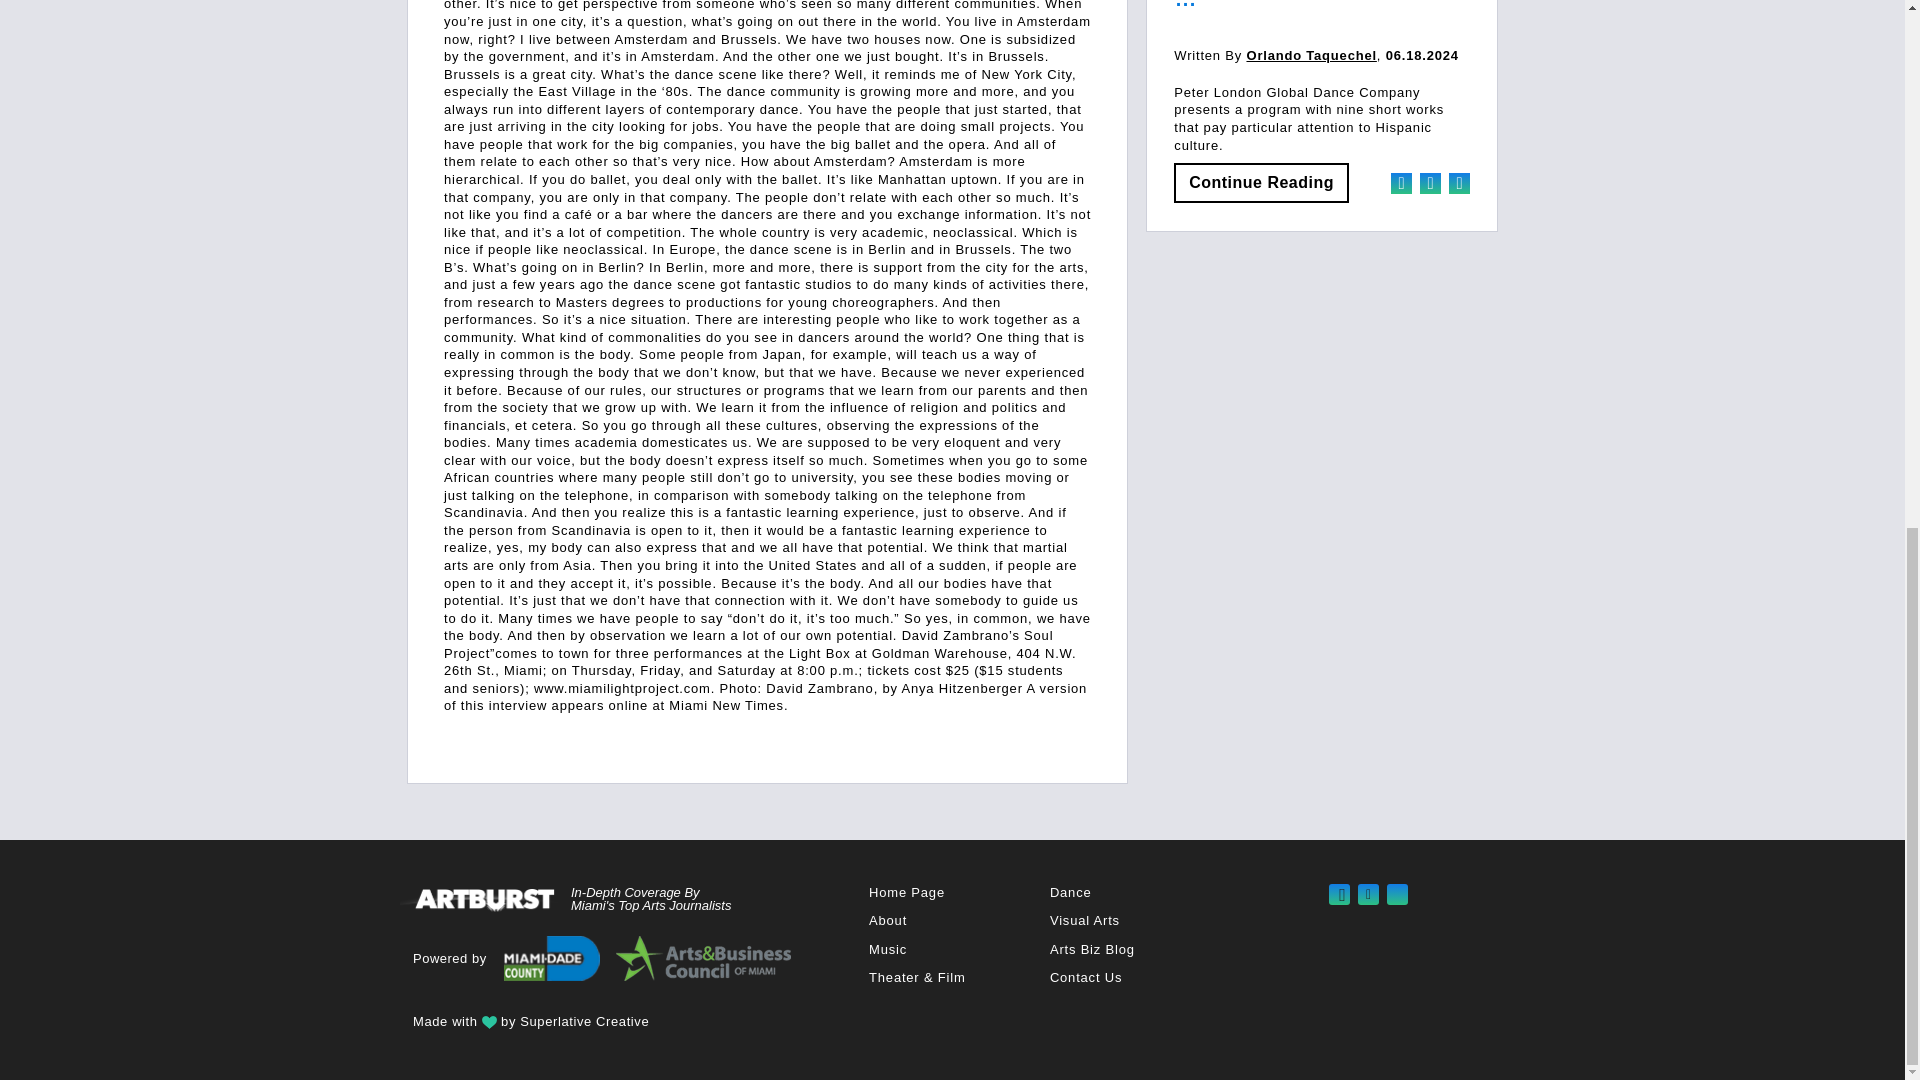 The image size is (1920, 1080). What do you see at coordinates (584, 1022) in the screenshot?
I see `Superlative Creative` at bounding box center [584, 1022].